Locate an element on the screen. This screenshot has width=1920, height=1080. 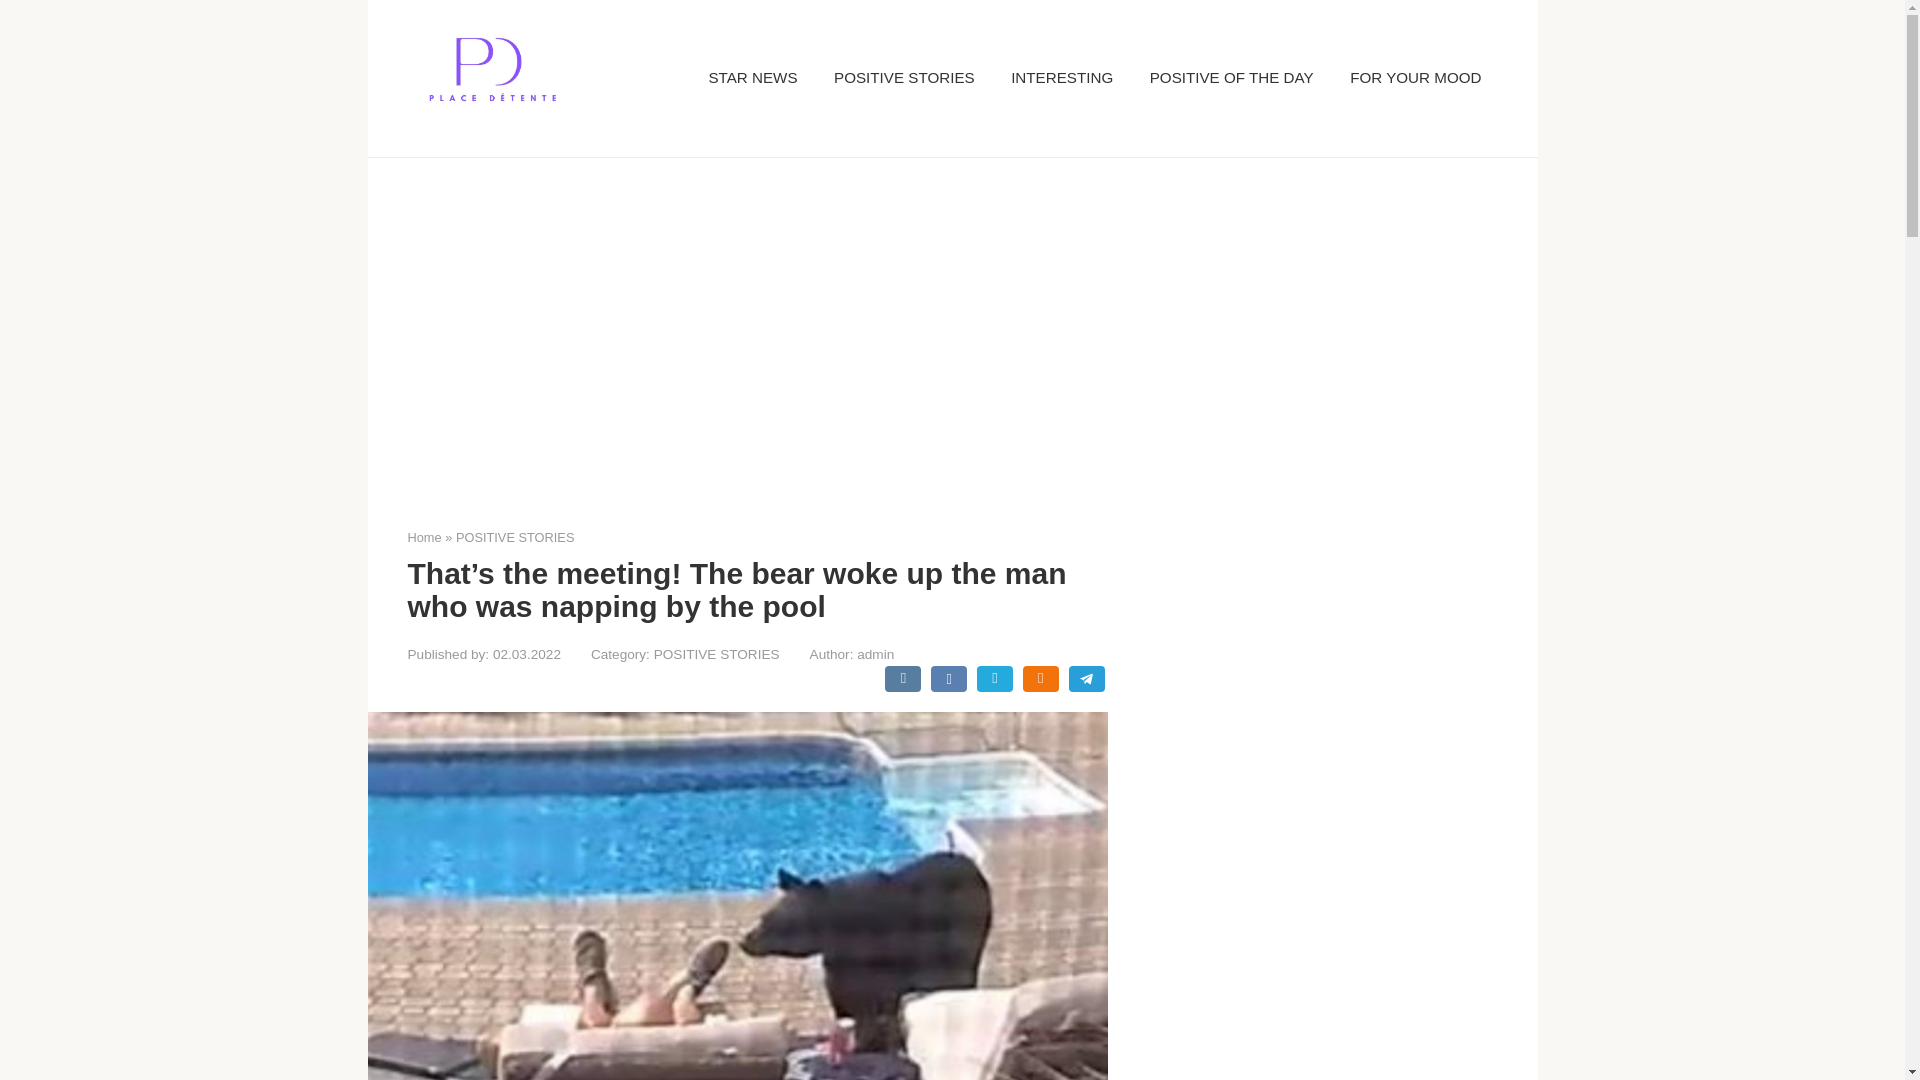
Home is located at coordinates (424, 538).